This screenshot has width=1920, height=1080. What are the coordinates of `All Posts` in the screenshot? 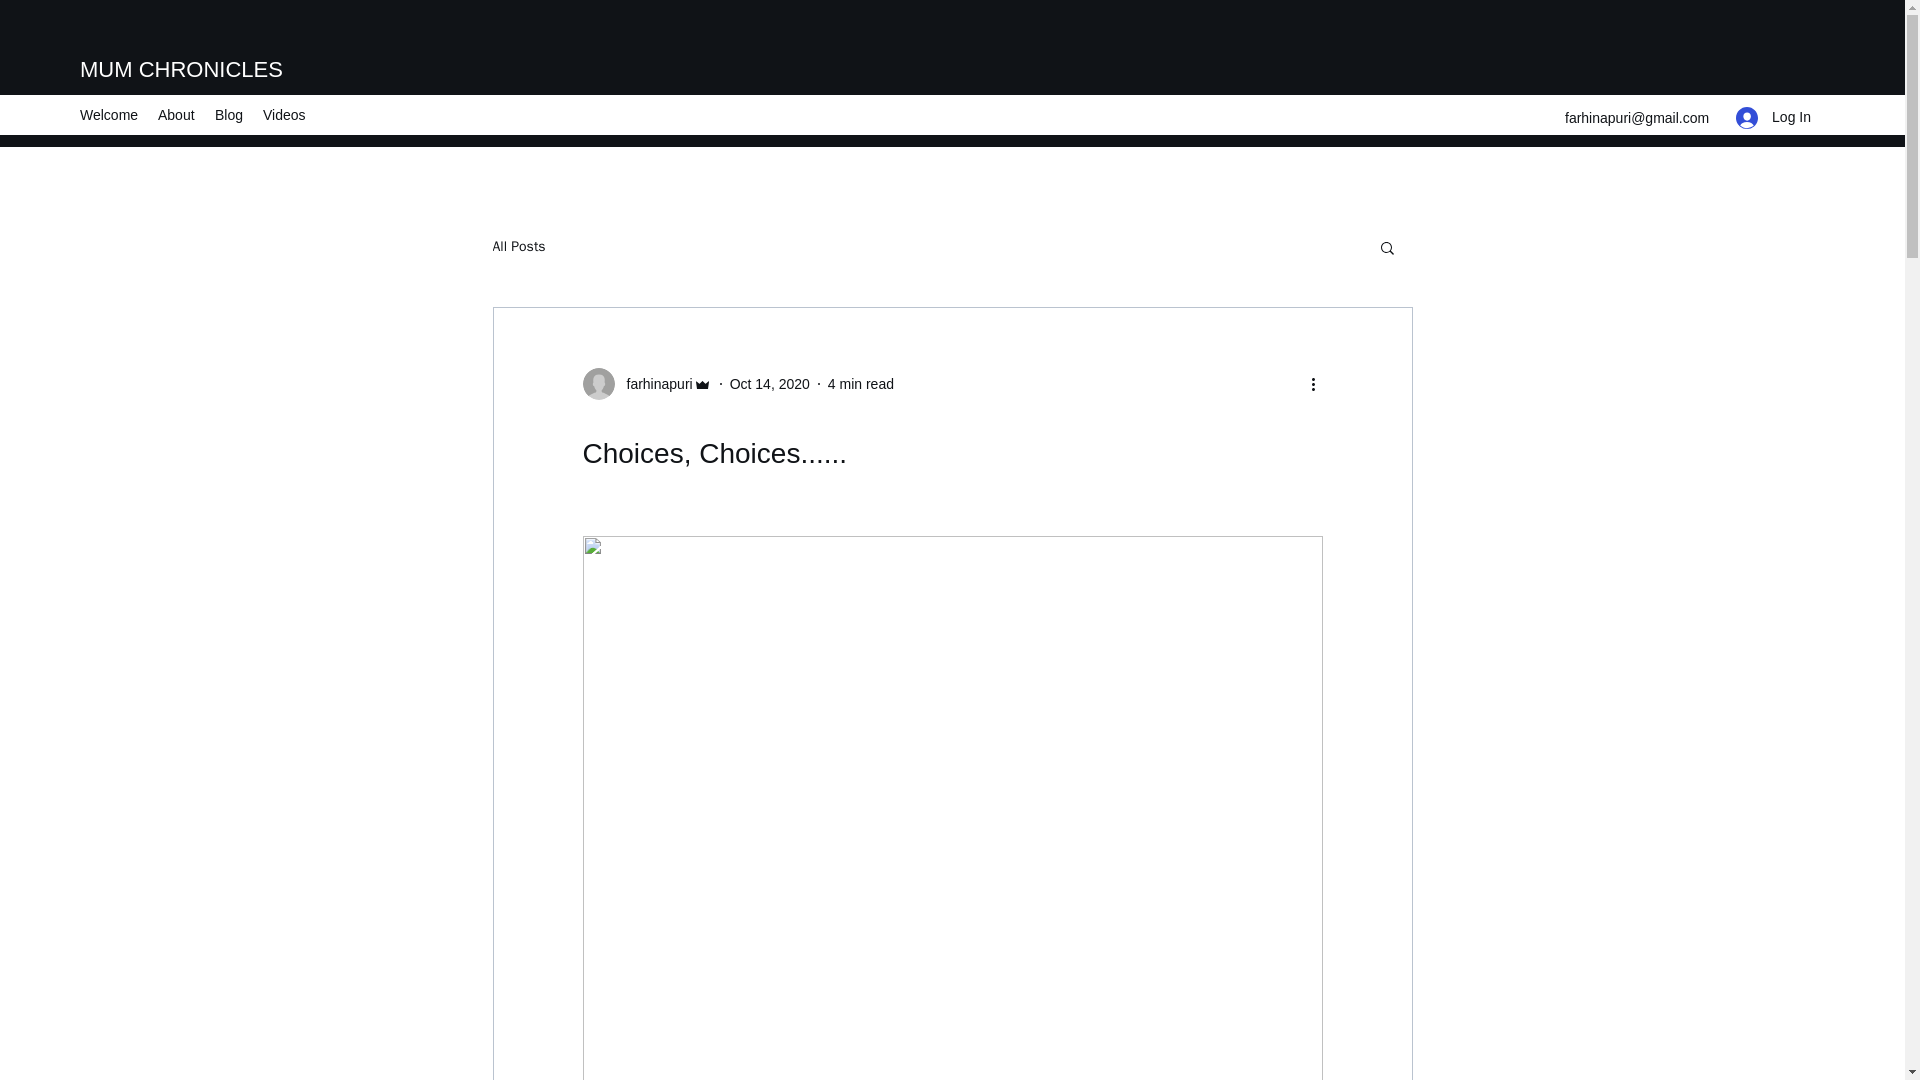 It's located at (518, 246).